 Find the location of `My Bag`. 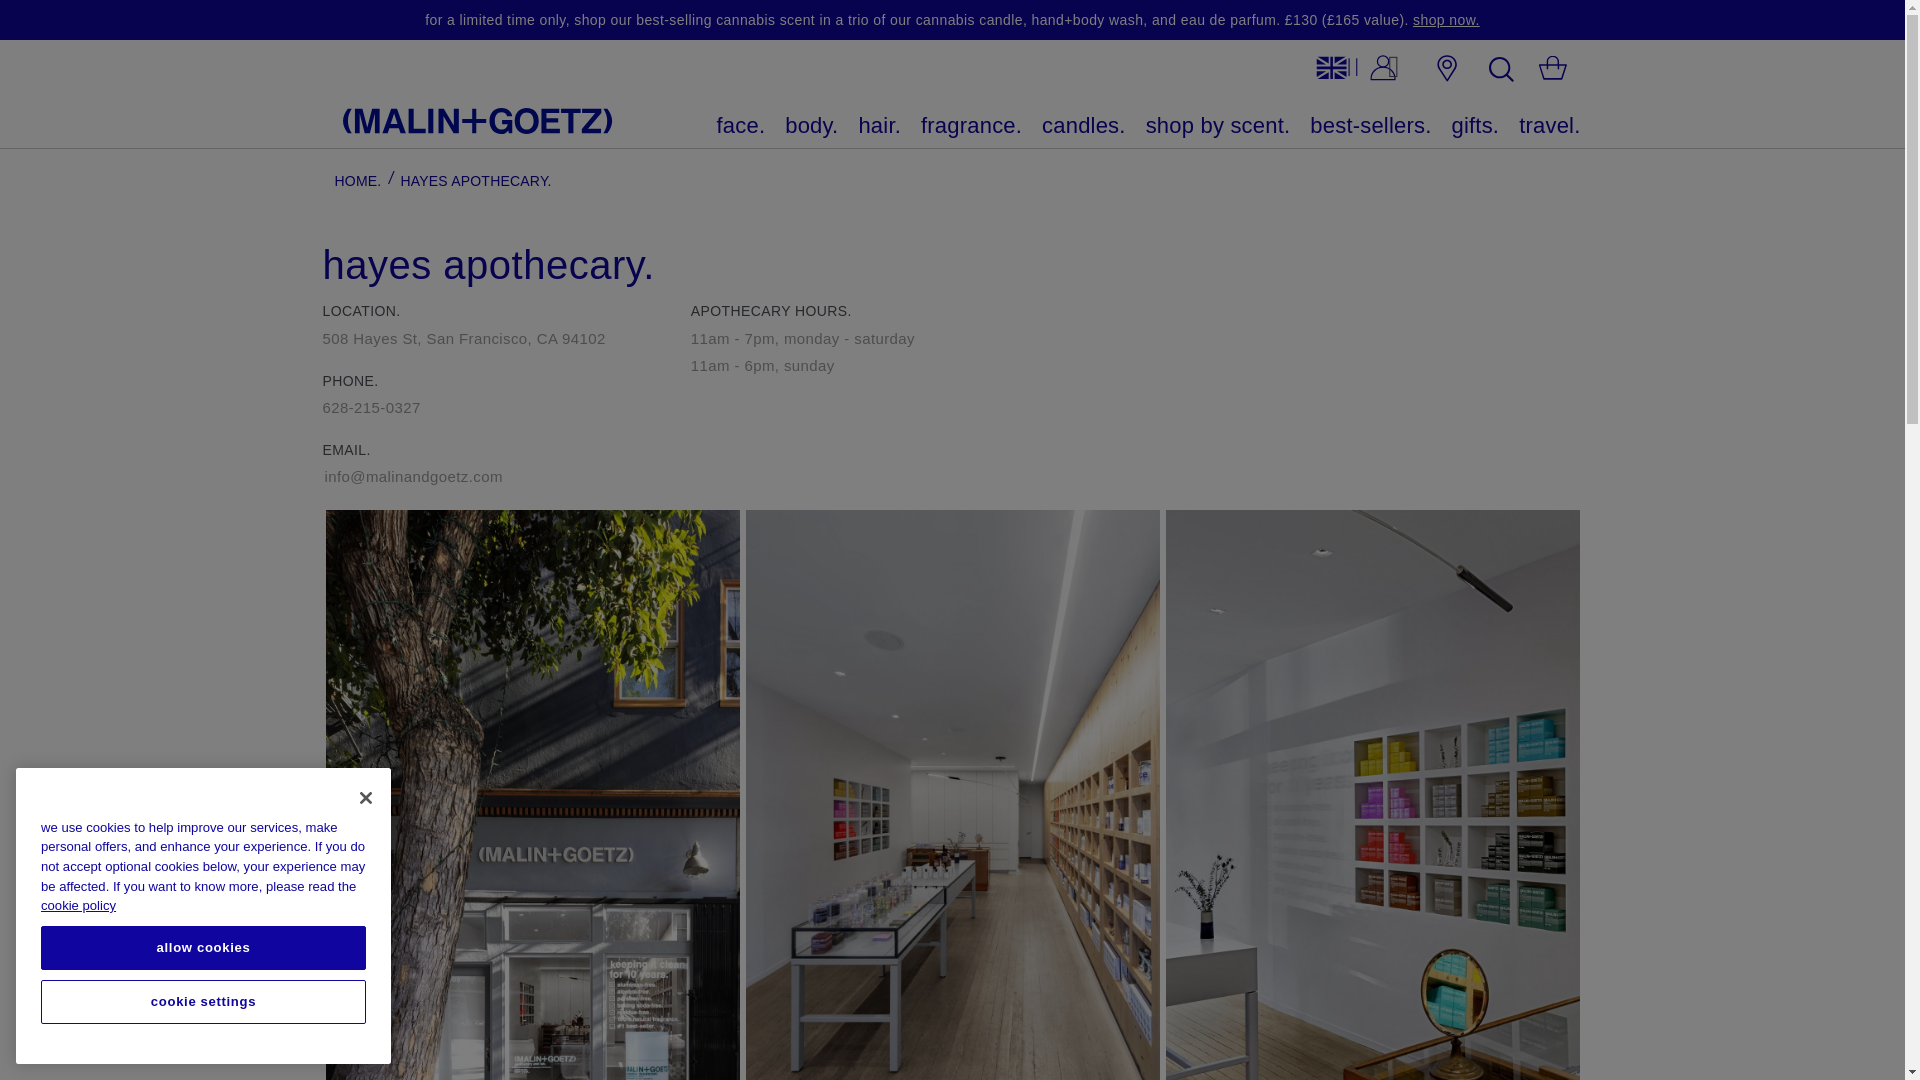

My Bag is located at coordinates (1552, 71).